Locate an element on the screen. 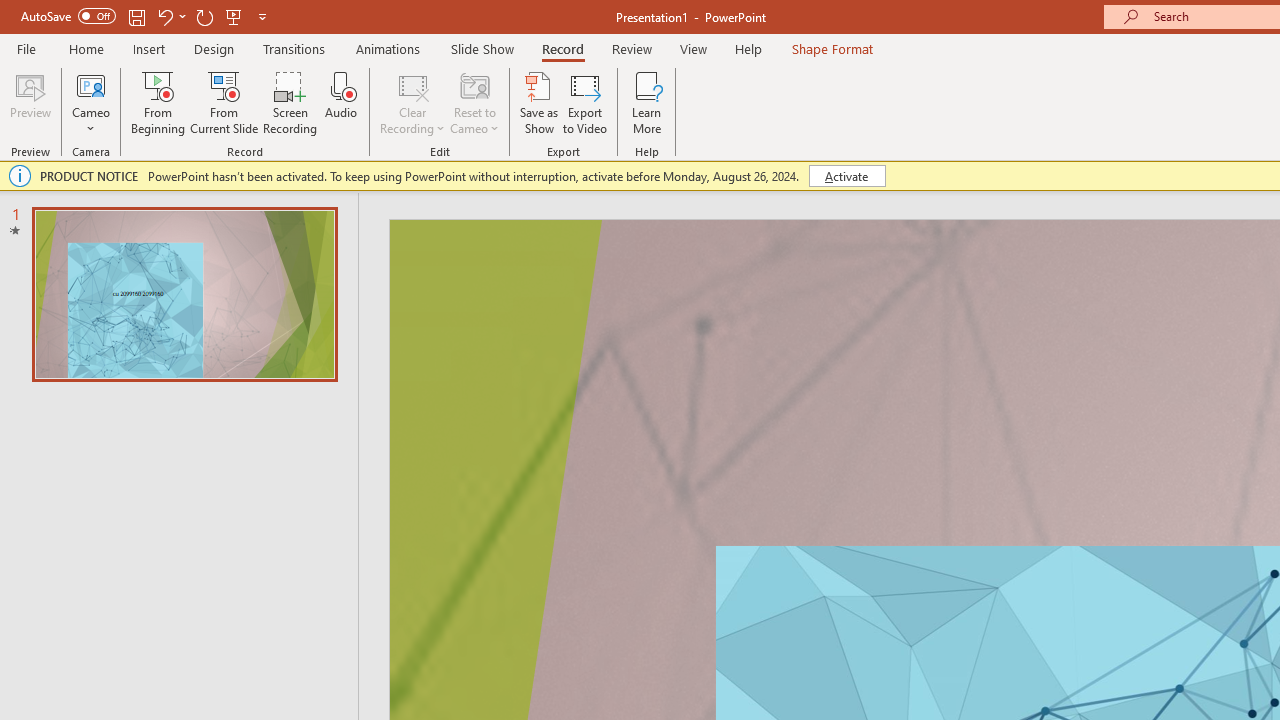 The height and width of the screenshot is (720, 1280). Save as Show is located at coordinates (539, 102).